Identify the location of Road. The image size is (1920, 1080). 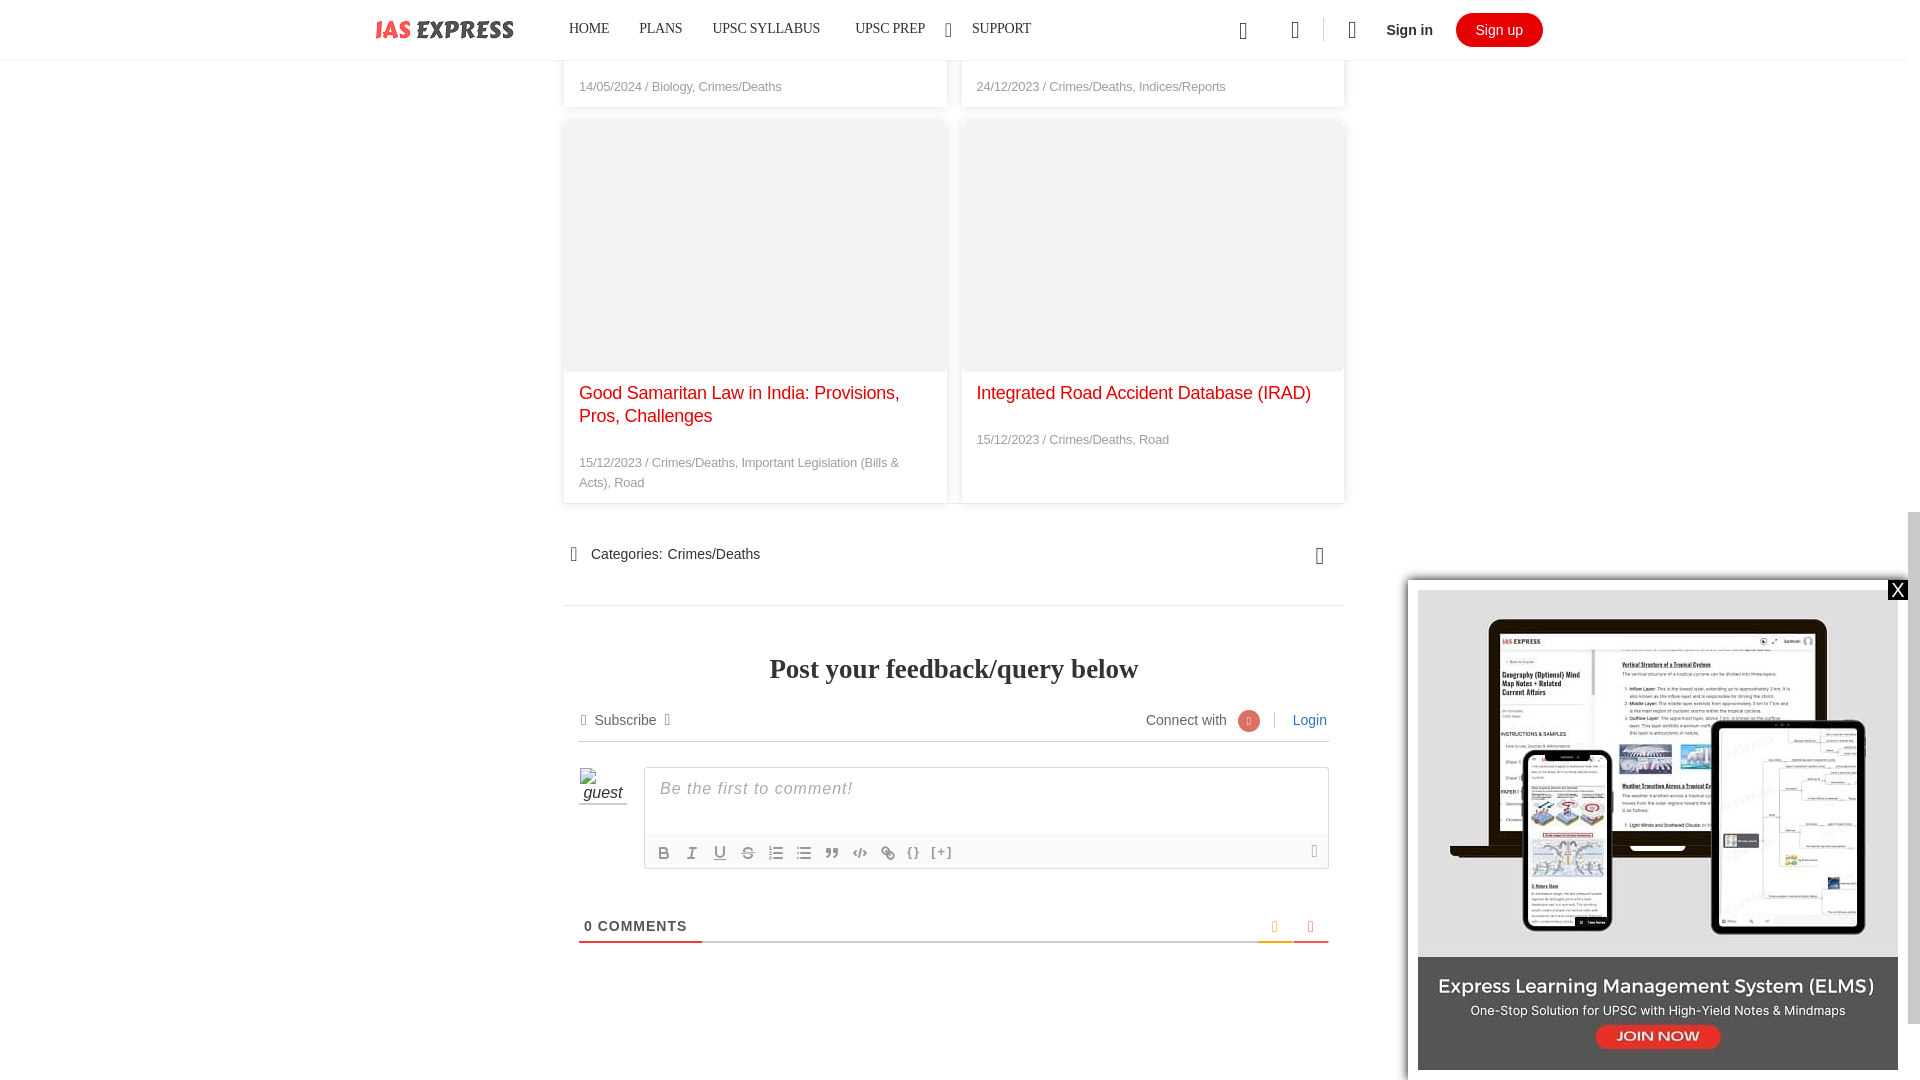
(628, 482).